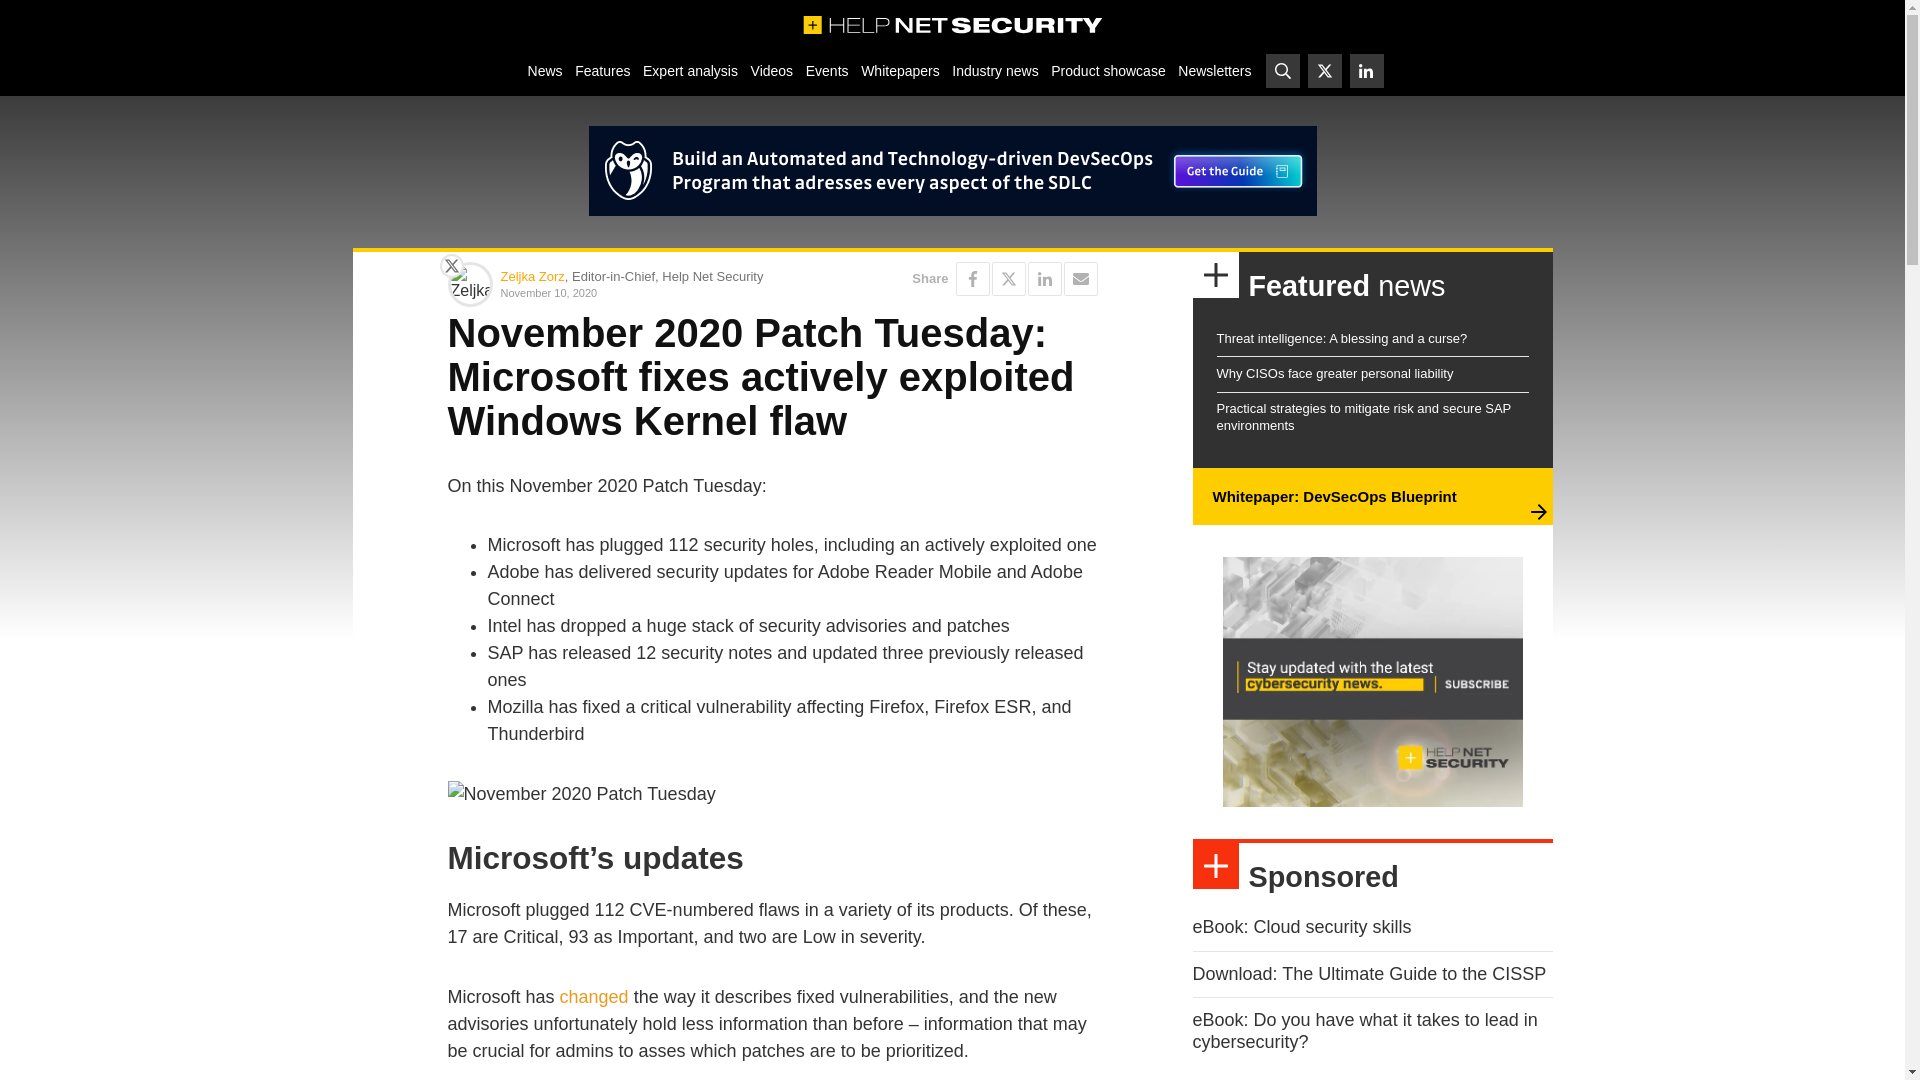 Image resolution: width=1920 pixels, height=1080 pixels. I want to click on Expert analysis, so click(690, 70).